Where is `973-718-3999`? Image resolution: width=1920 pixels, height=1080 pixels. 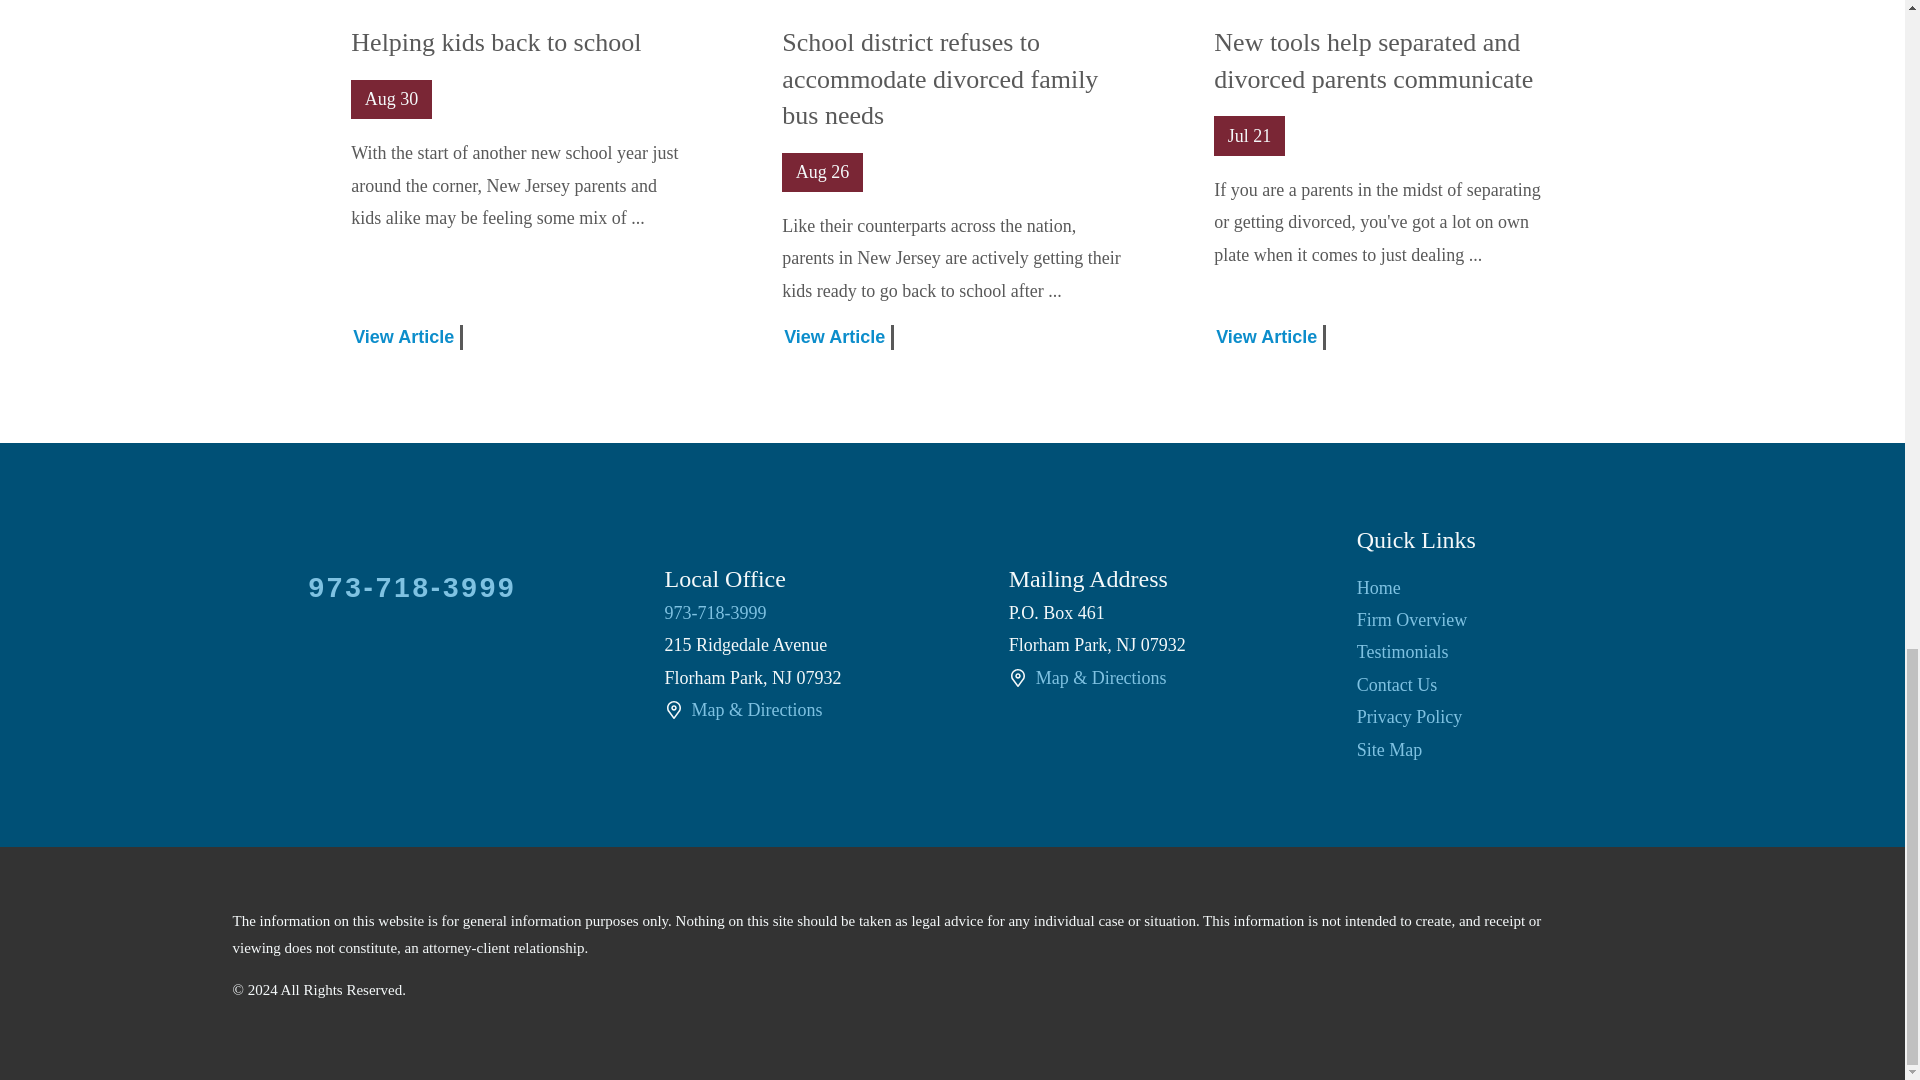 973-718-3999 is located at coordinates (715, 612).